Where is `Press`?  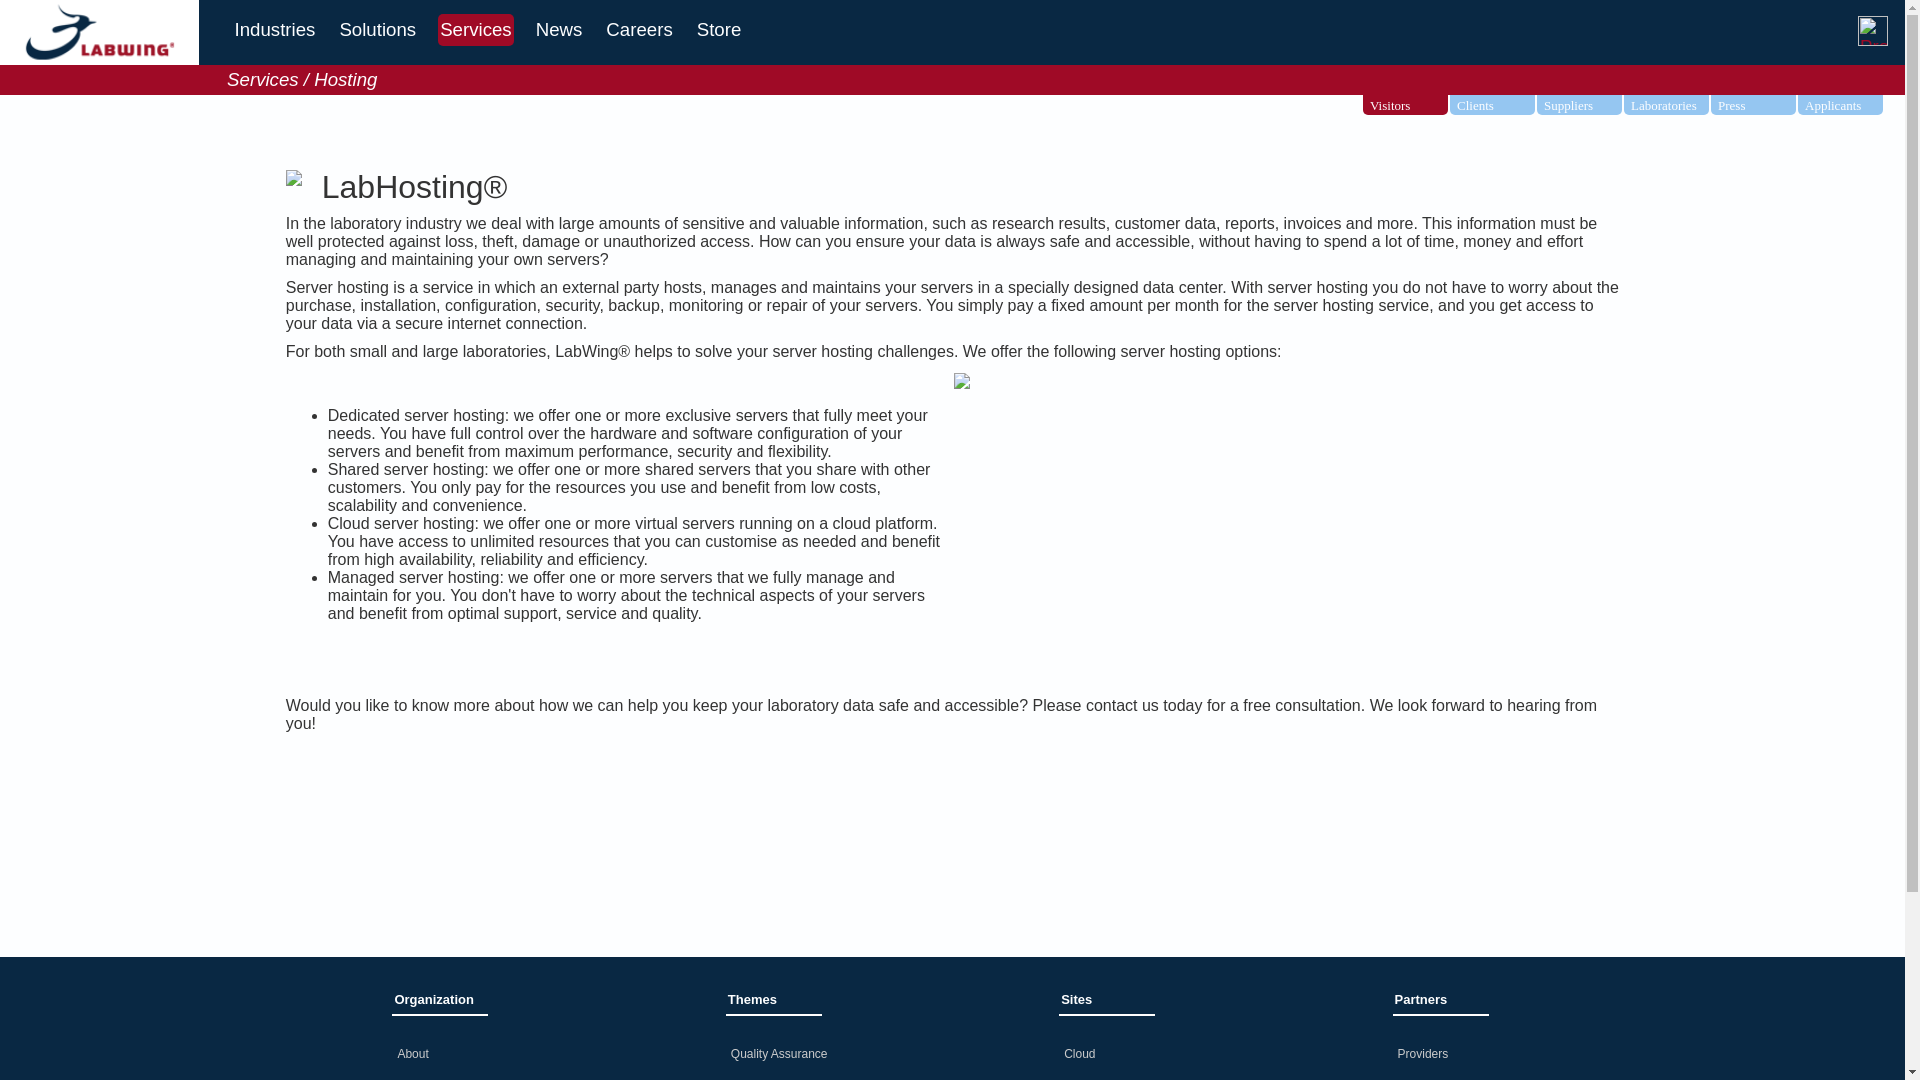 Press is located at coordinates (1766, 105).